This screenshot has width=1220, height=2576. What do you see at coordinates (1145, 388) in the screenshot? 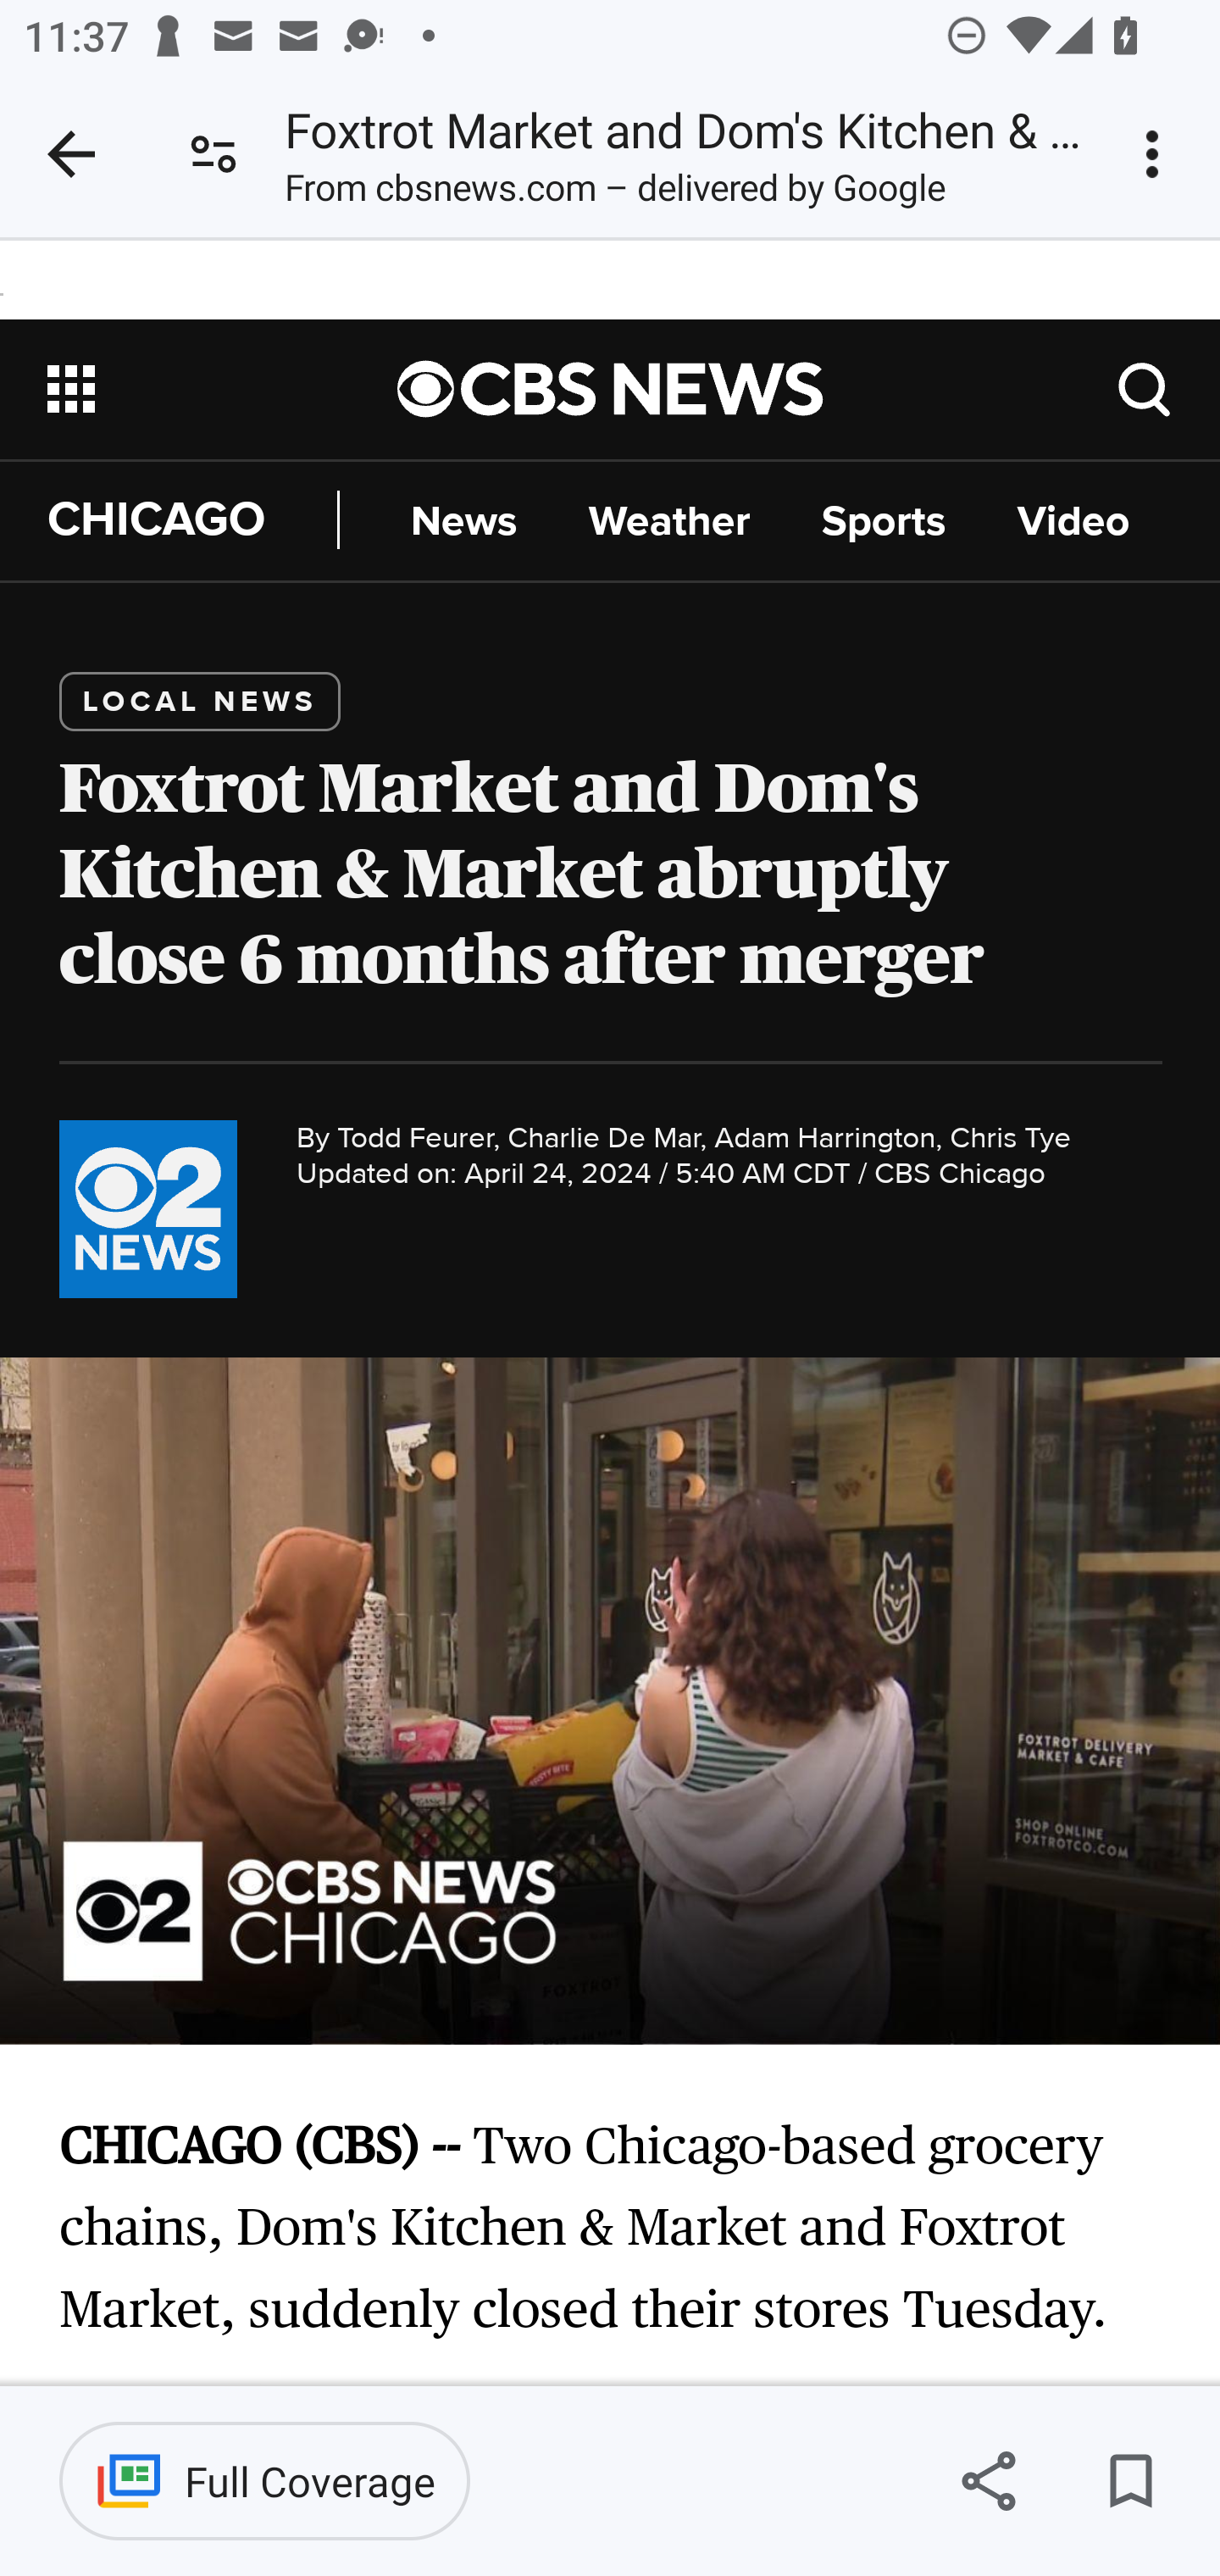
I see `?ftag=CNM-00-10aab4i` at bounding box center [1145, 388].